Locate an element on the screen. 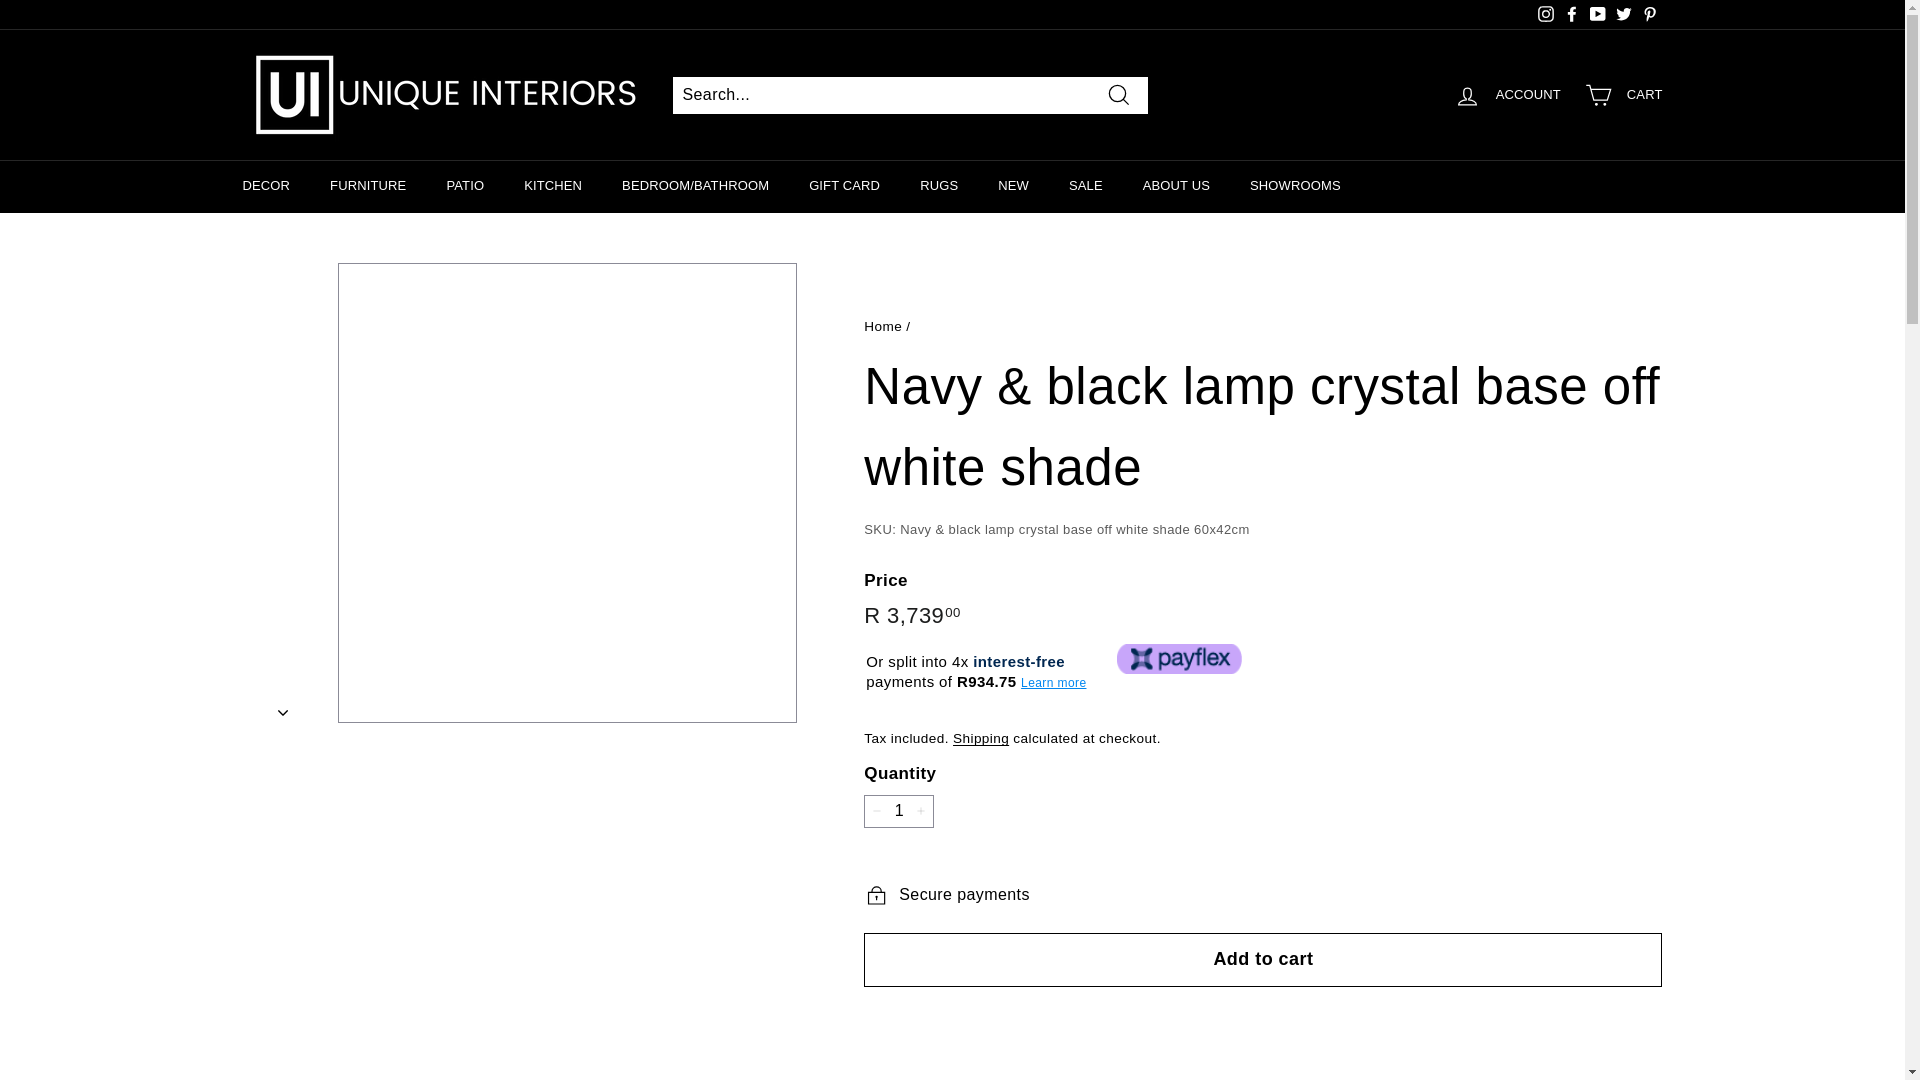 This screenshot has width=1920, height=1080. 1 is located at coordinates (898, 811).